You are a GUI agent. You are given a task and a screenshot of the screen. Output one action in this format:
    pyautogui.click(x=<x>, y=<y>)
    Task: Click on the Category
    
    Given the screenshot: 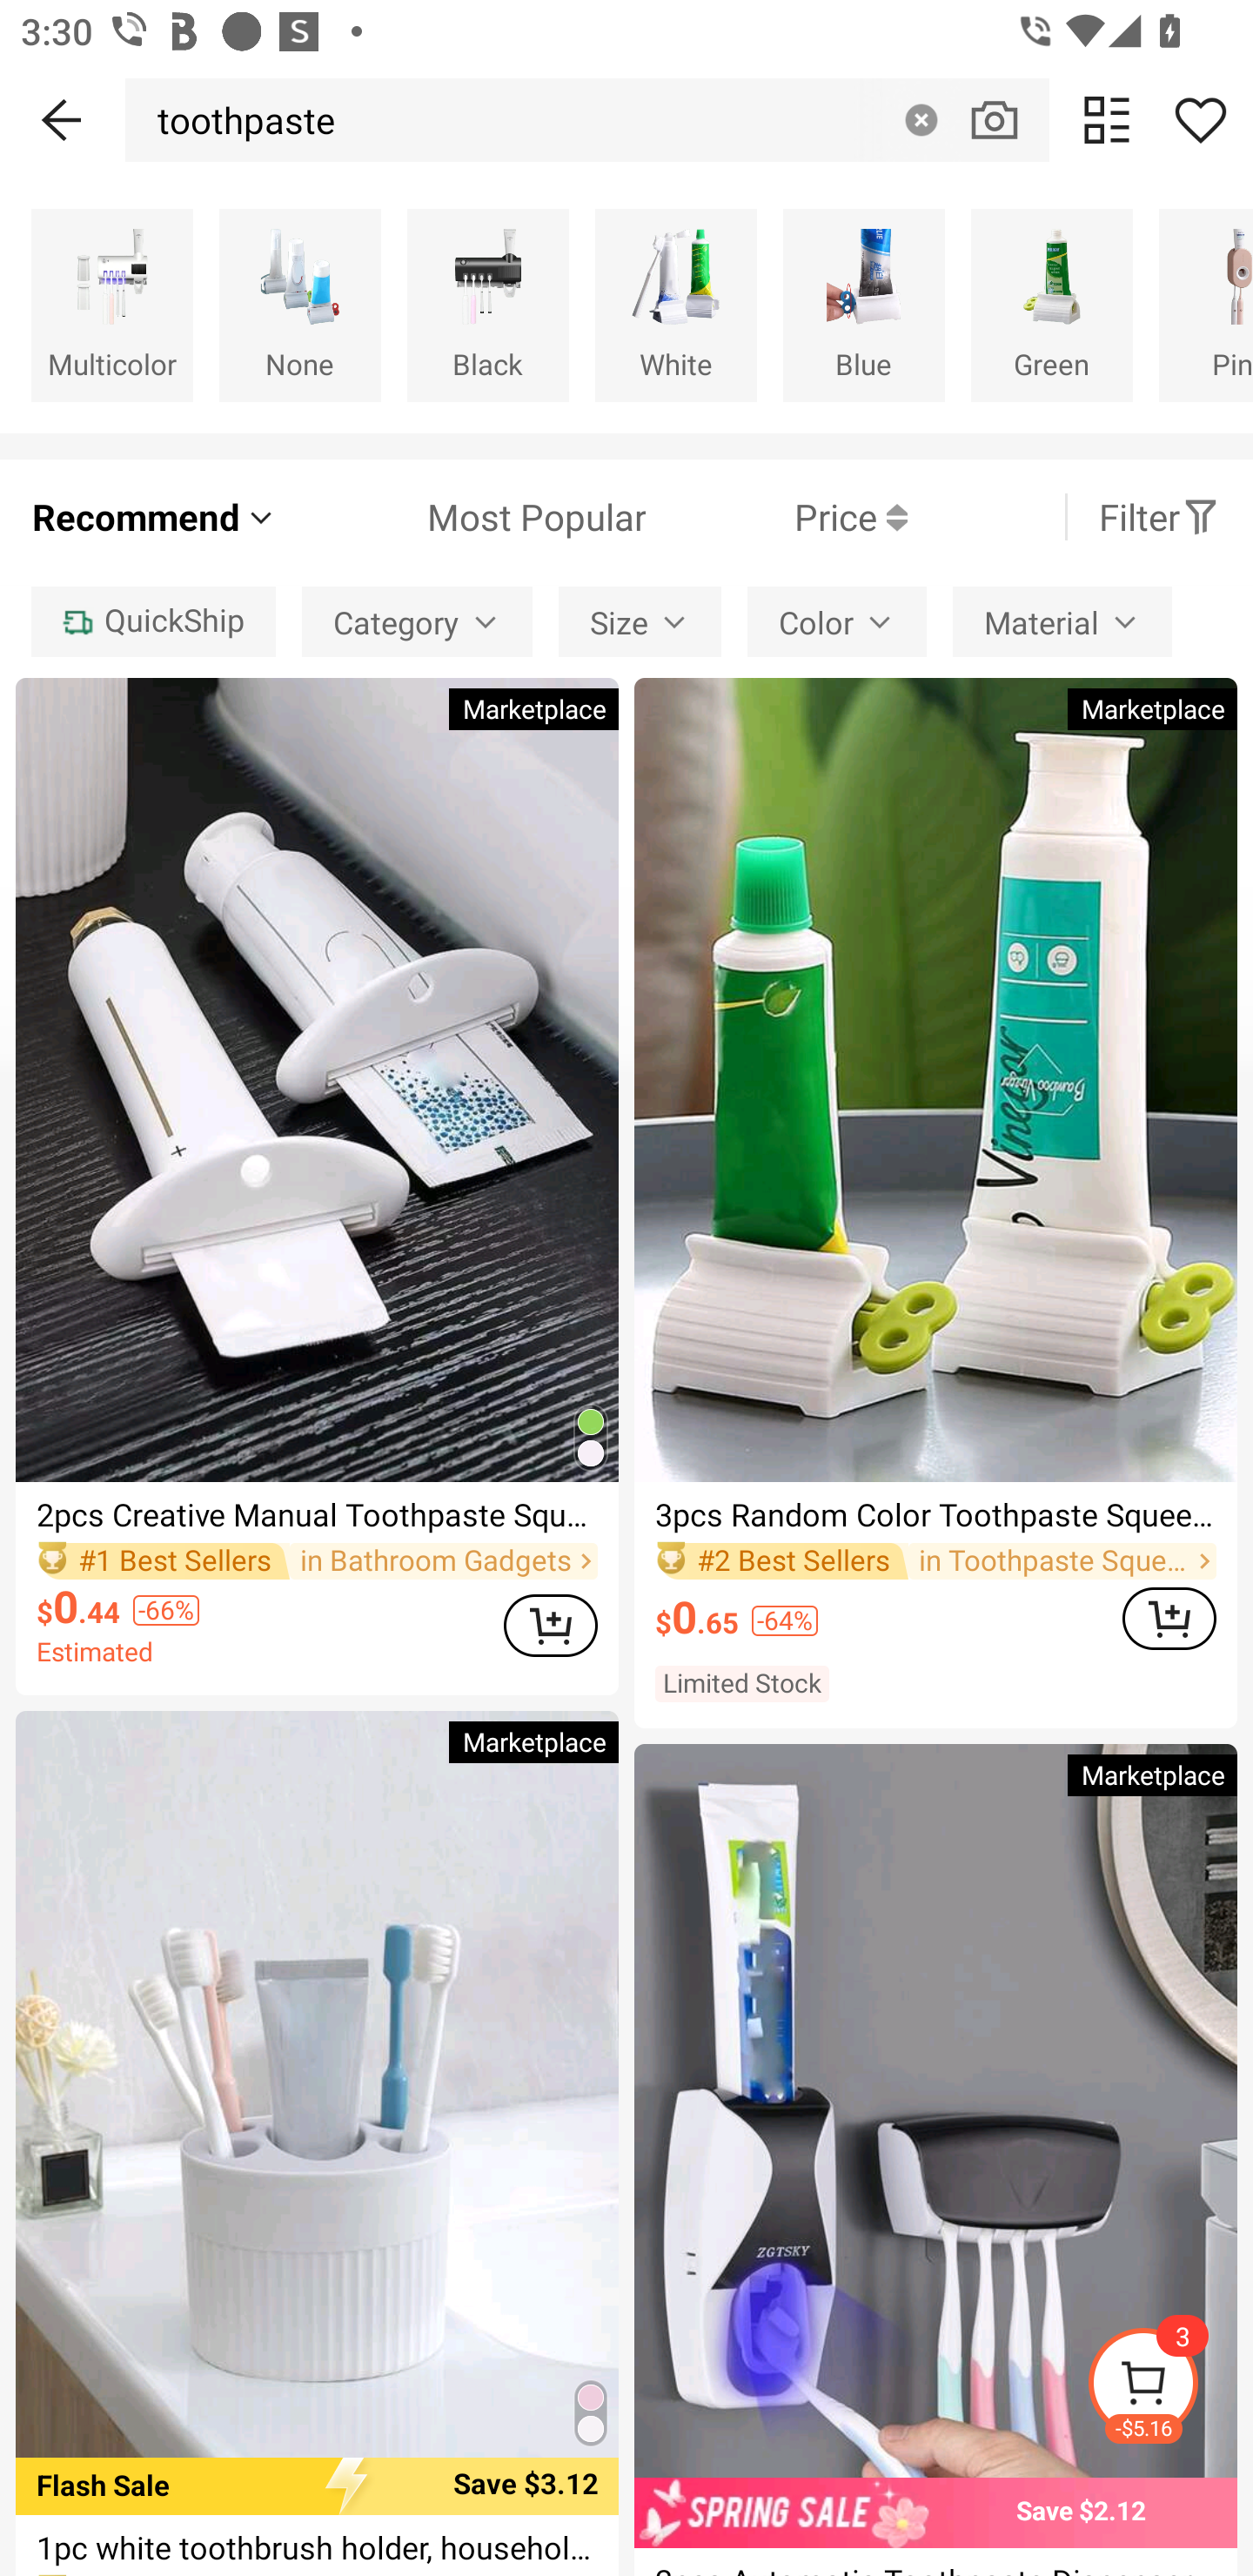 What is the action you would take?
    pyautogui.click(x=418, y=621)
    